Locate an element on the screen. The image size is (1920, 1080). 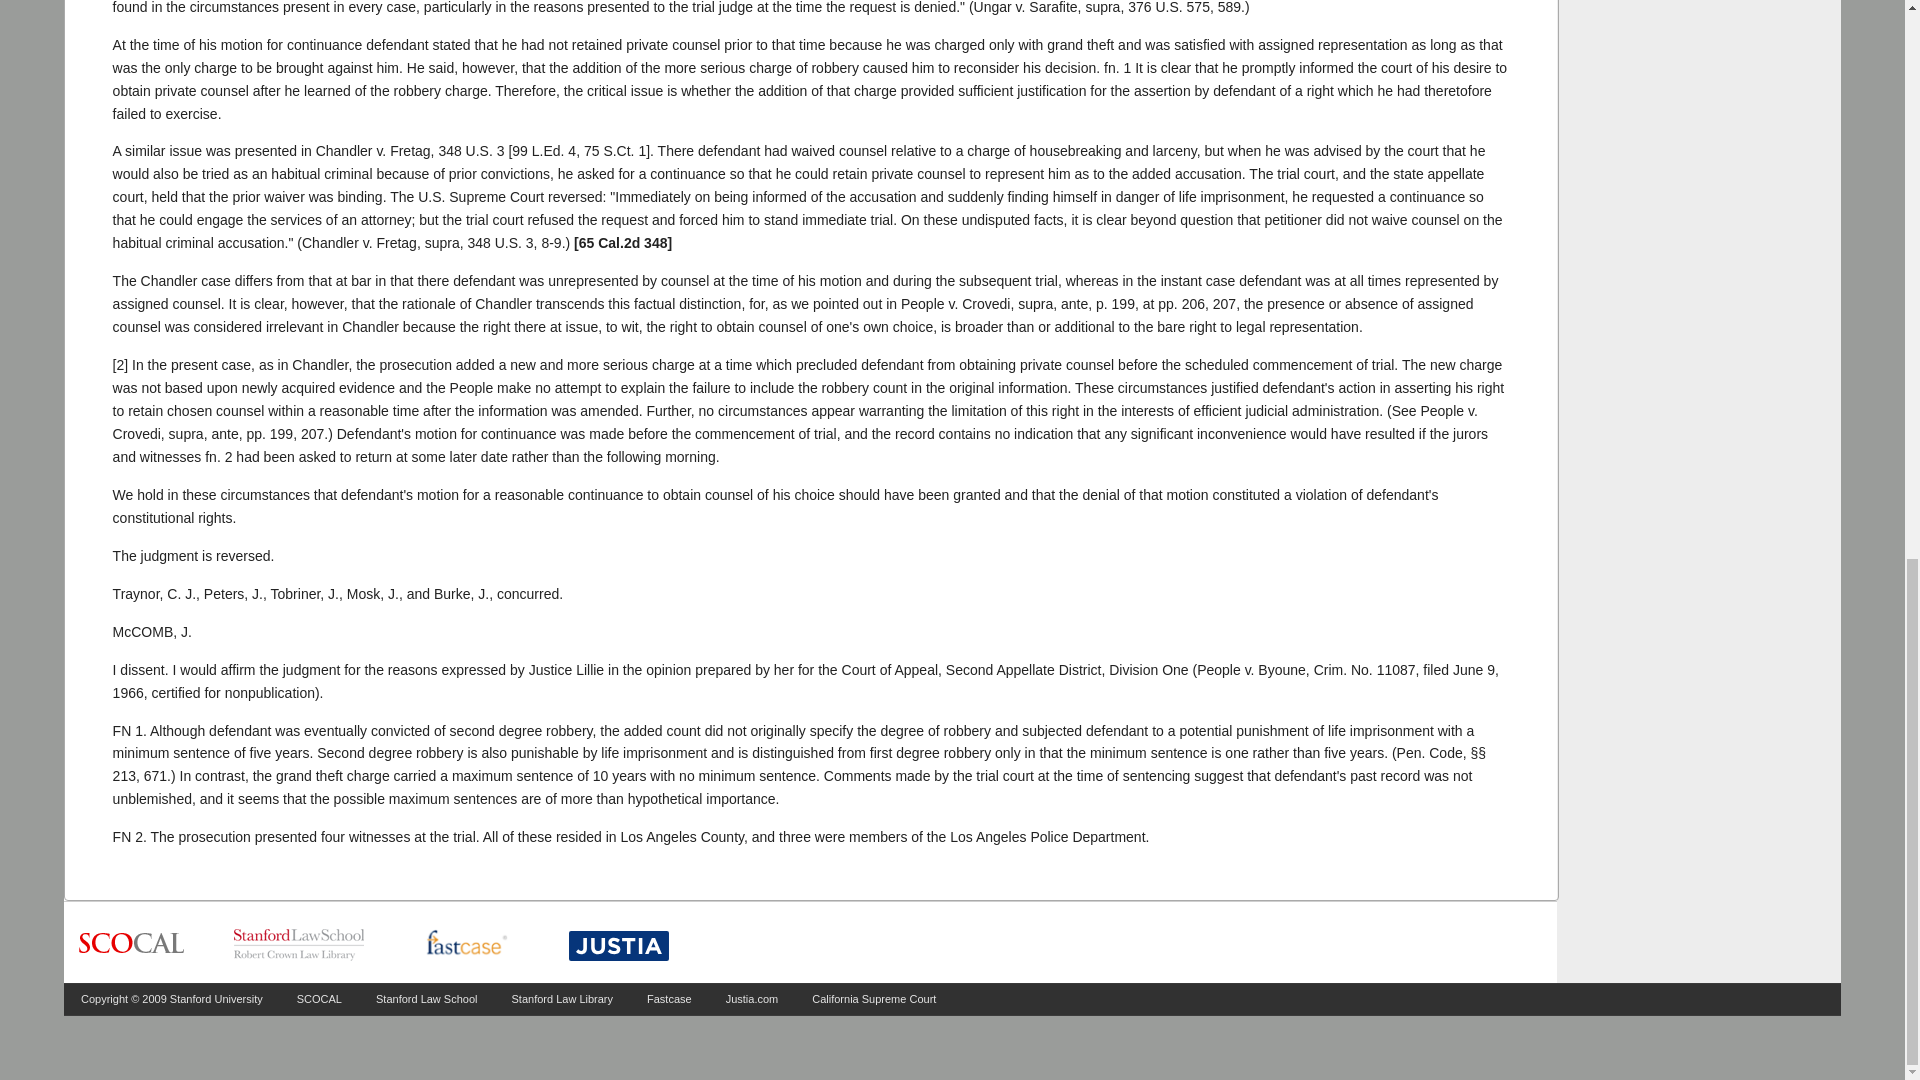
376 U.S. 575, 589 is located at coordinates (1184, 8).